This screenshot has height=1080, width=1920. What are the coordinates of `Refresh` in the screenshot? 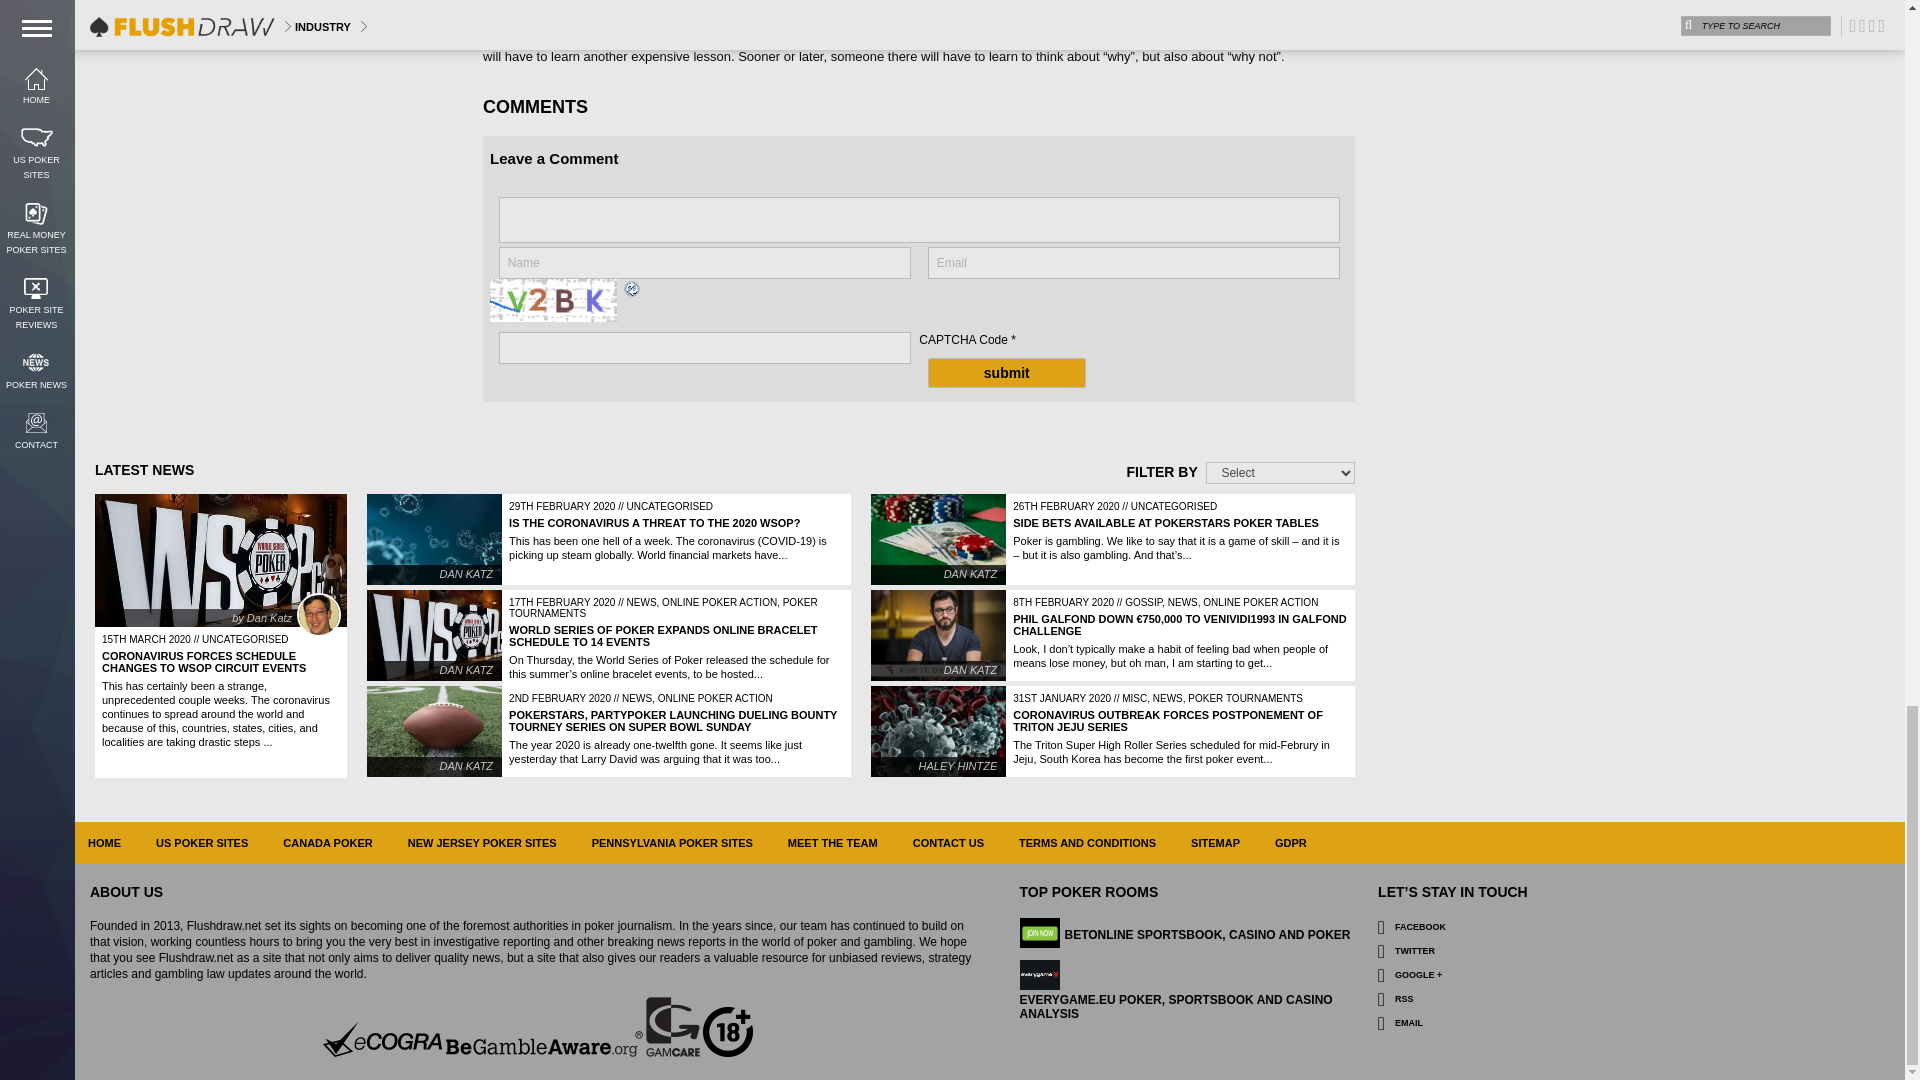 It's located at (632, 292).